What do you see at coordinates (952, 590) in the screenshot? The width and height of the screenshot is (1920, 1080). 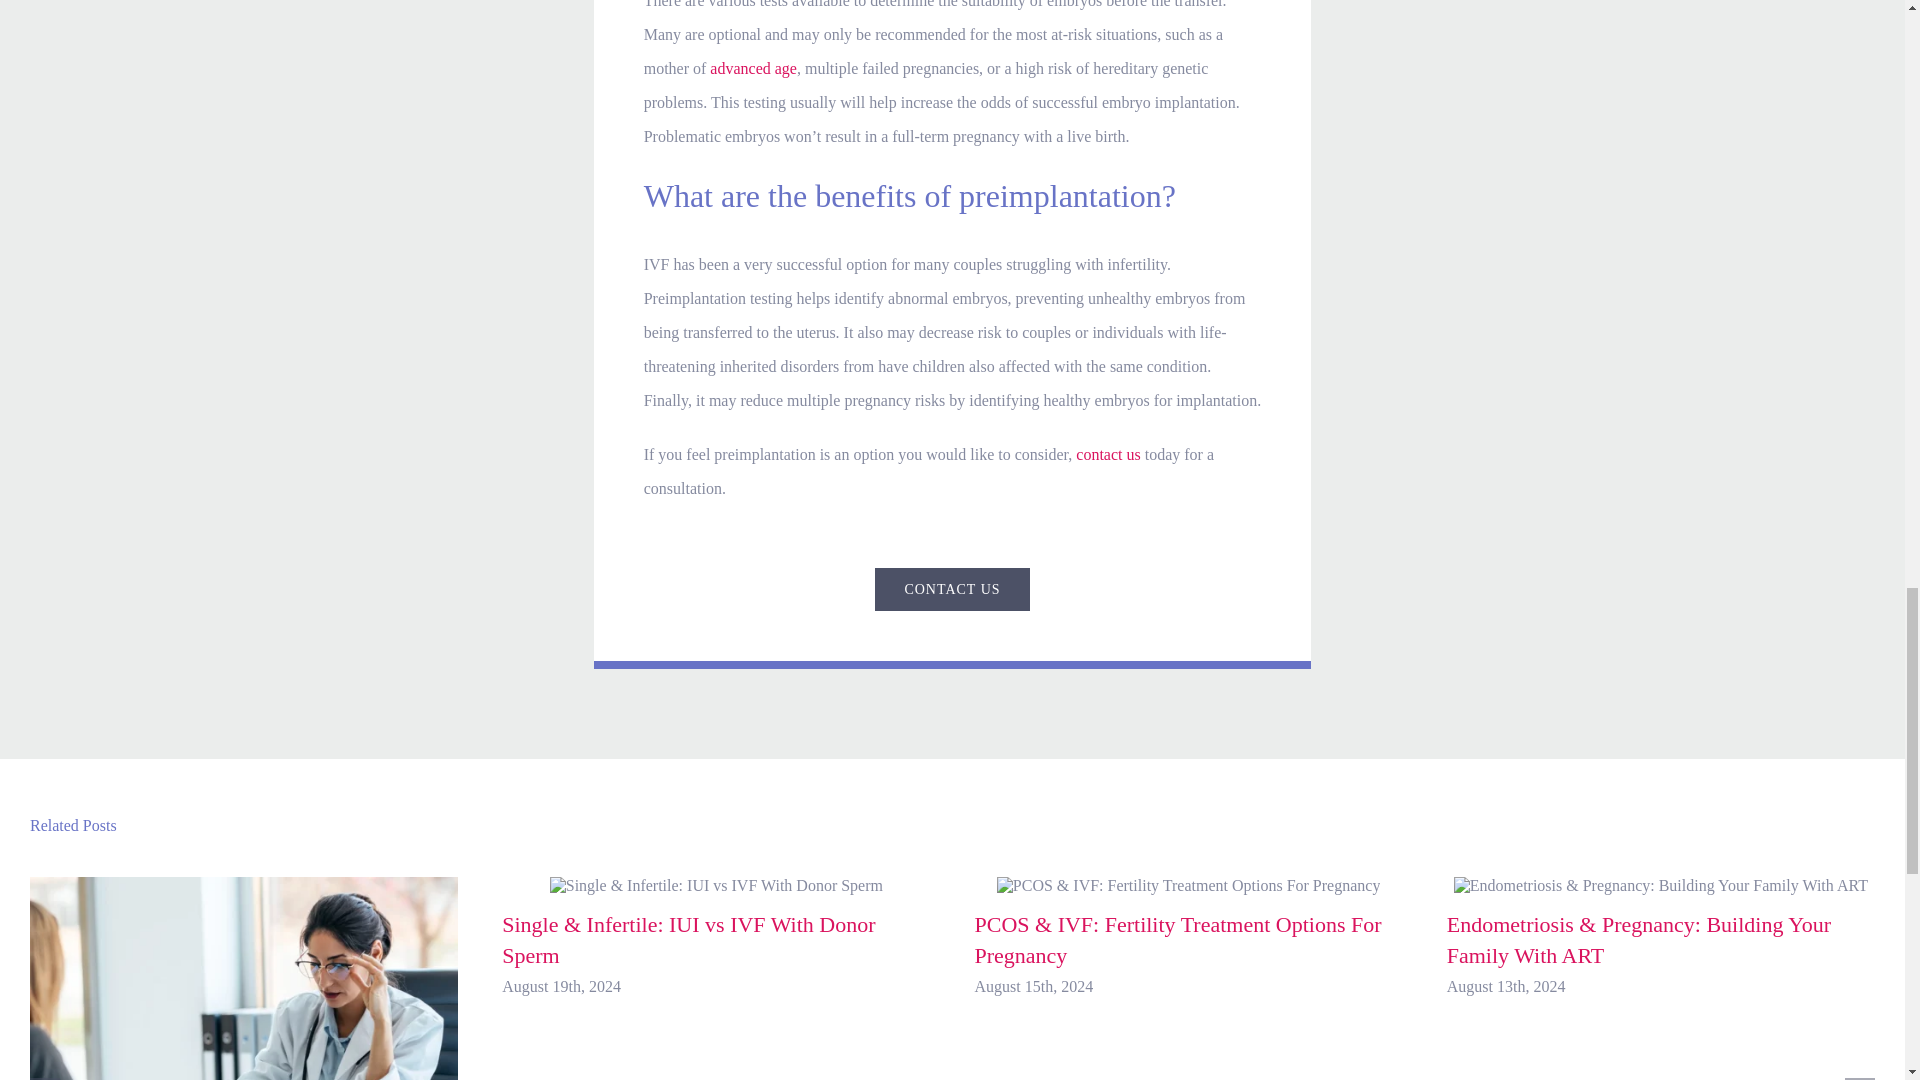 I see `CONTACT US` at bounding box center [952, 590].